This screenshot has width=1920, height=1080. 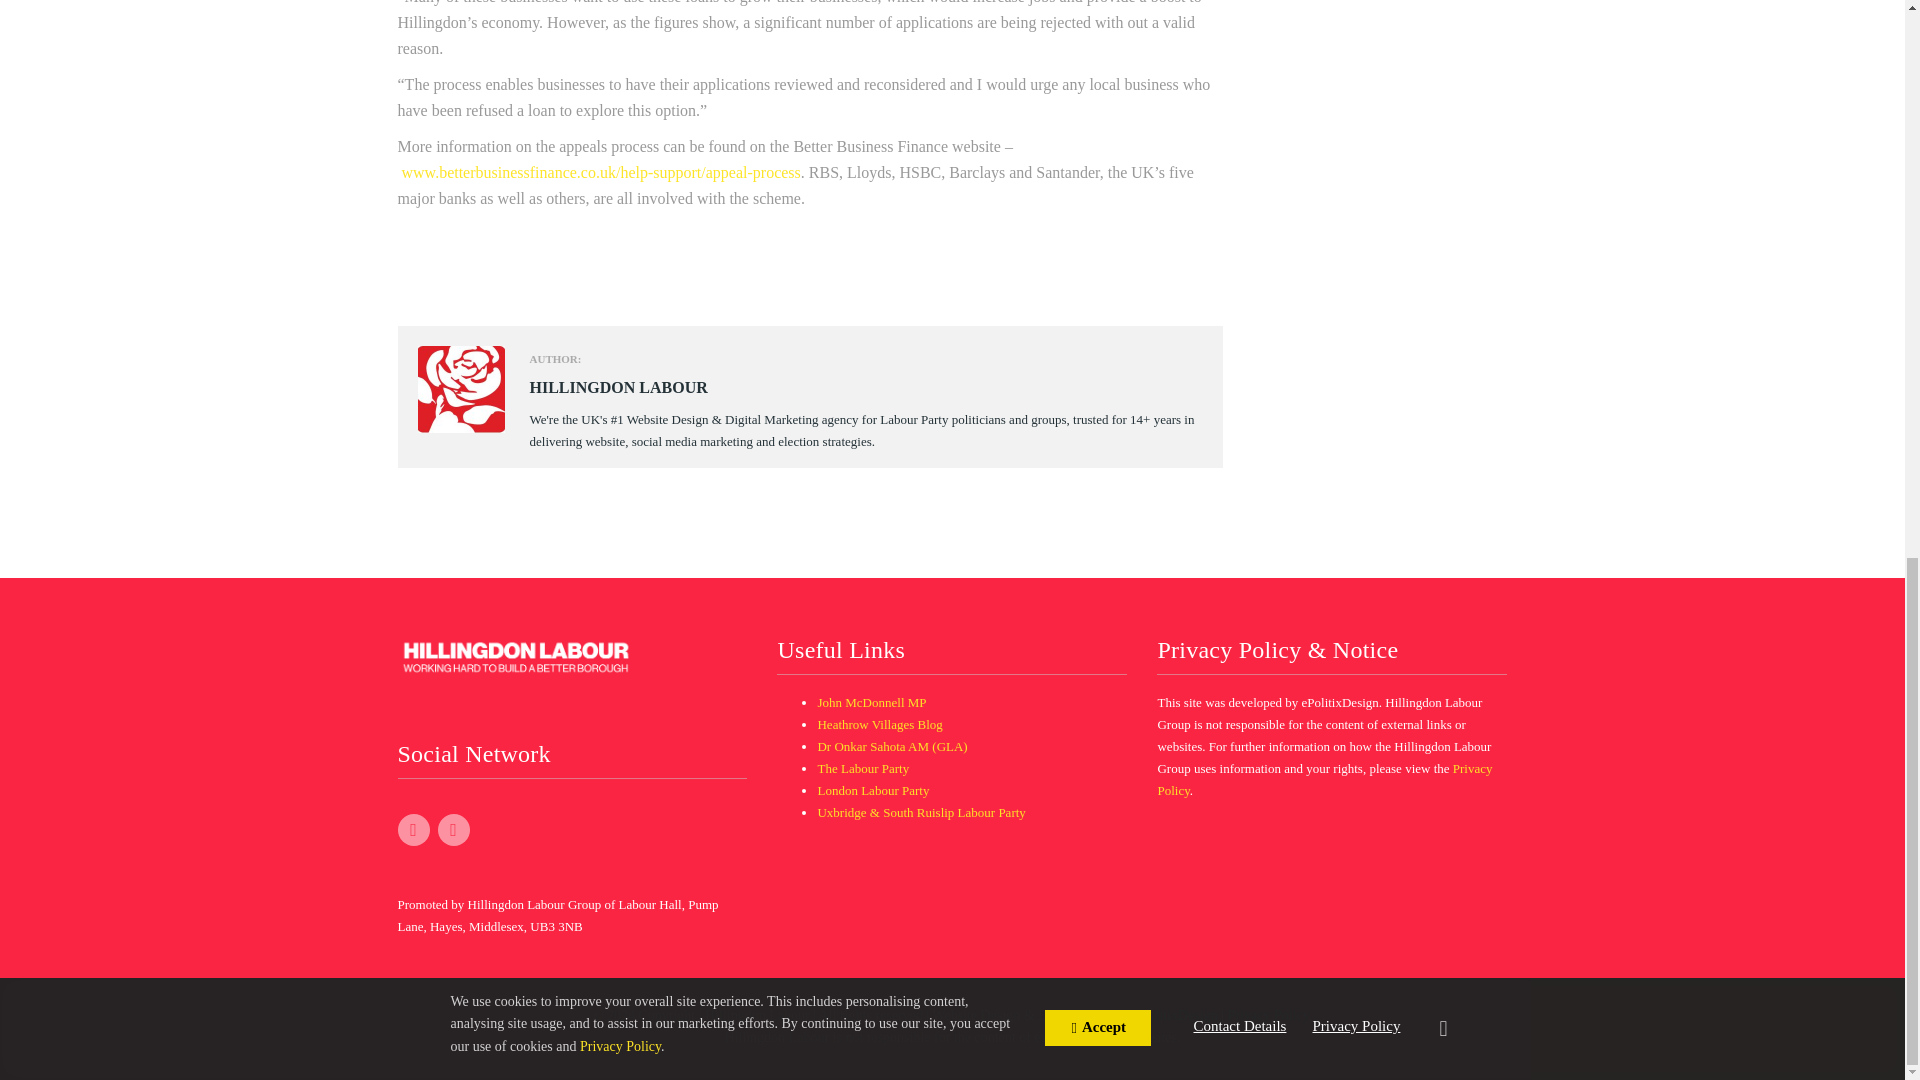 I want to click on Privacy Policy, so click(x=1324, y=780).